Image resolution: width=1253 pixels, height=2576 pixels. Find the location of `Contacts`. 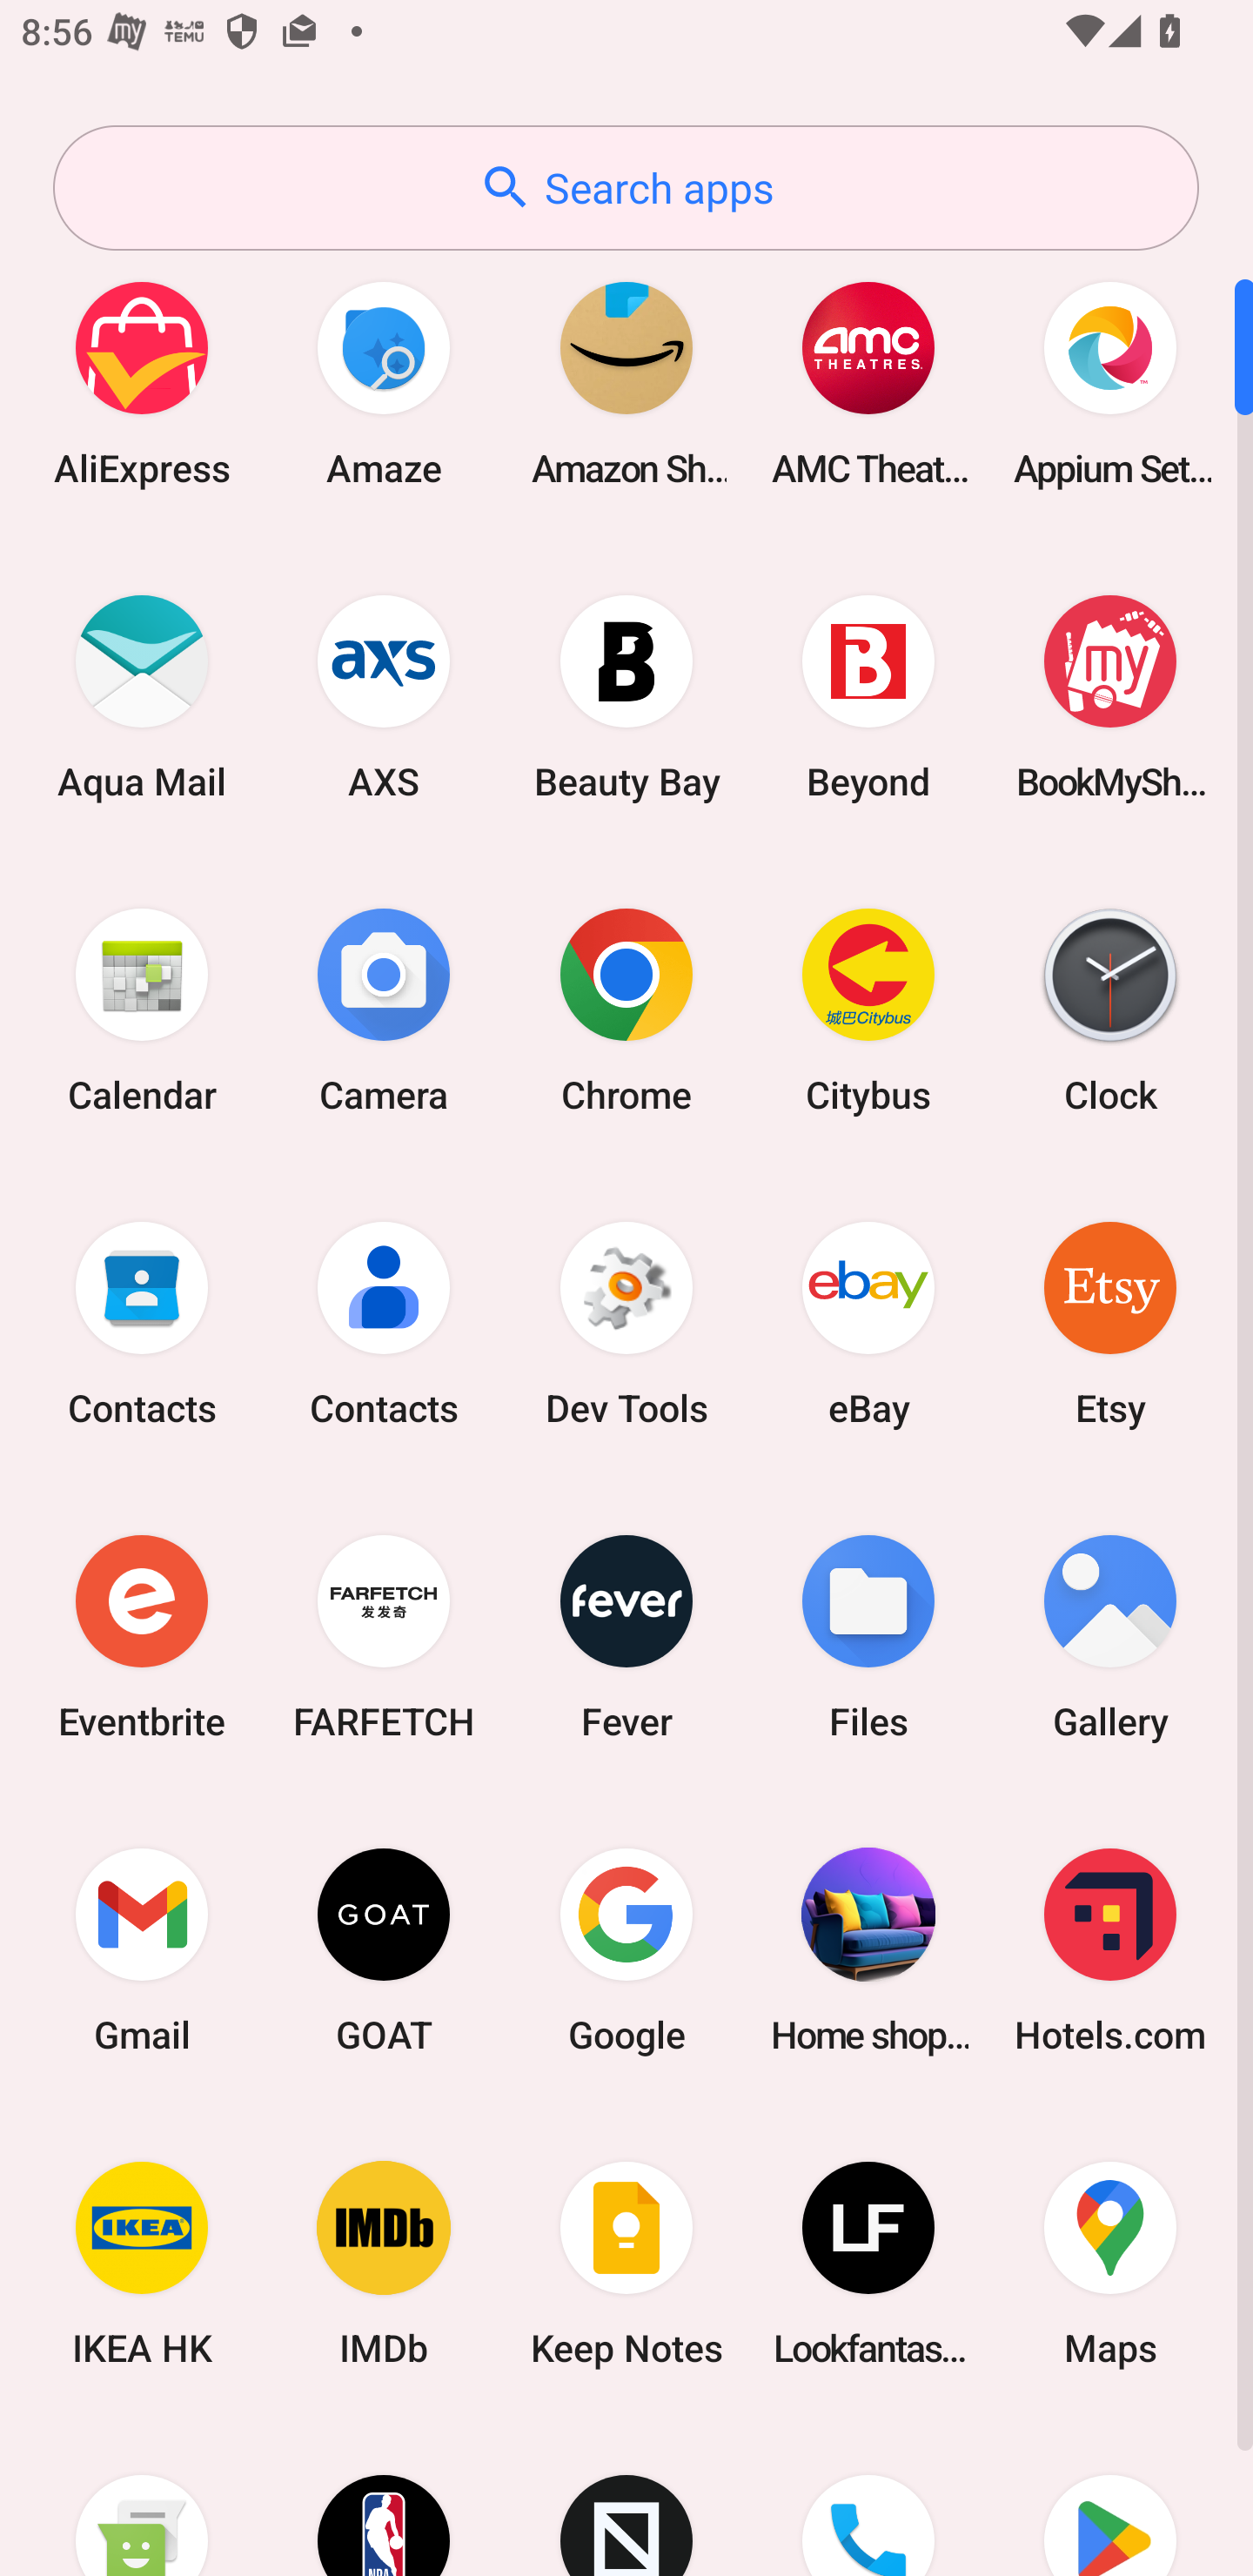

Contacts is located at coordinates (142, 1323).